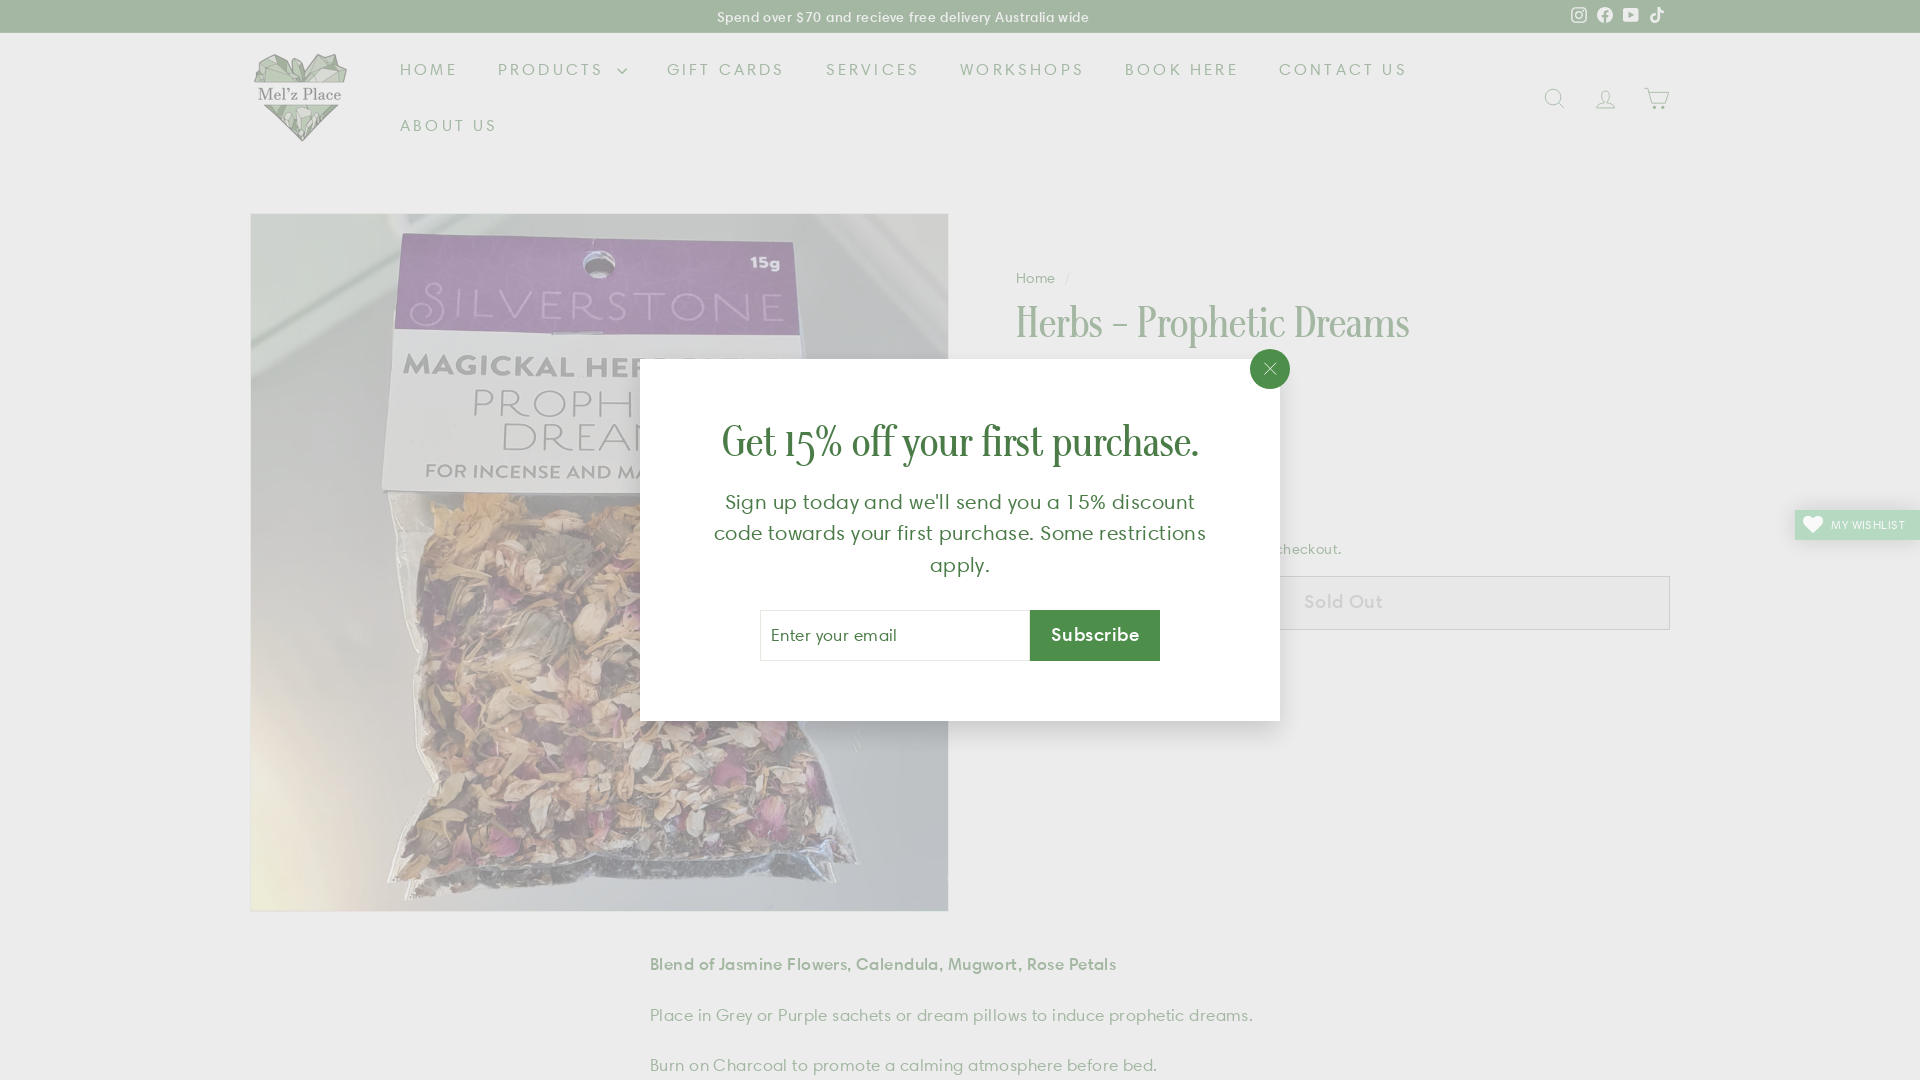  What do you see at coordinates (1554, 98) in the screenshot?
I see `SEARCH` at bounding box center [1554, 98].